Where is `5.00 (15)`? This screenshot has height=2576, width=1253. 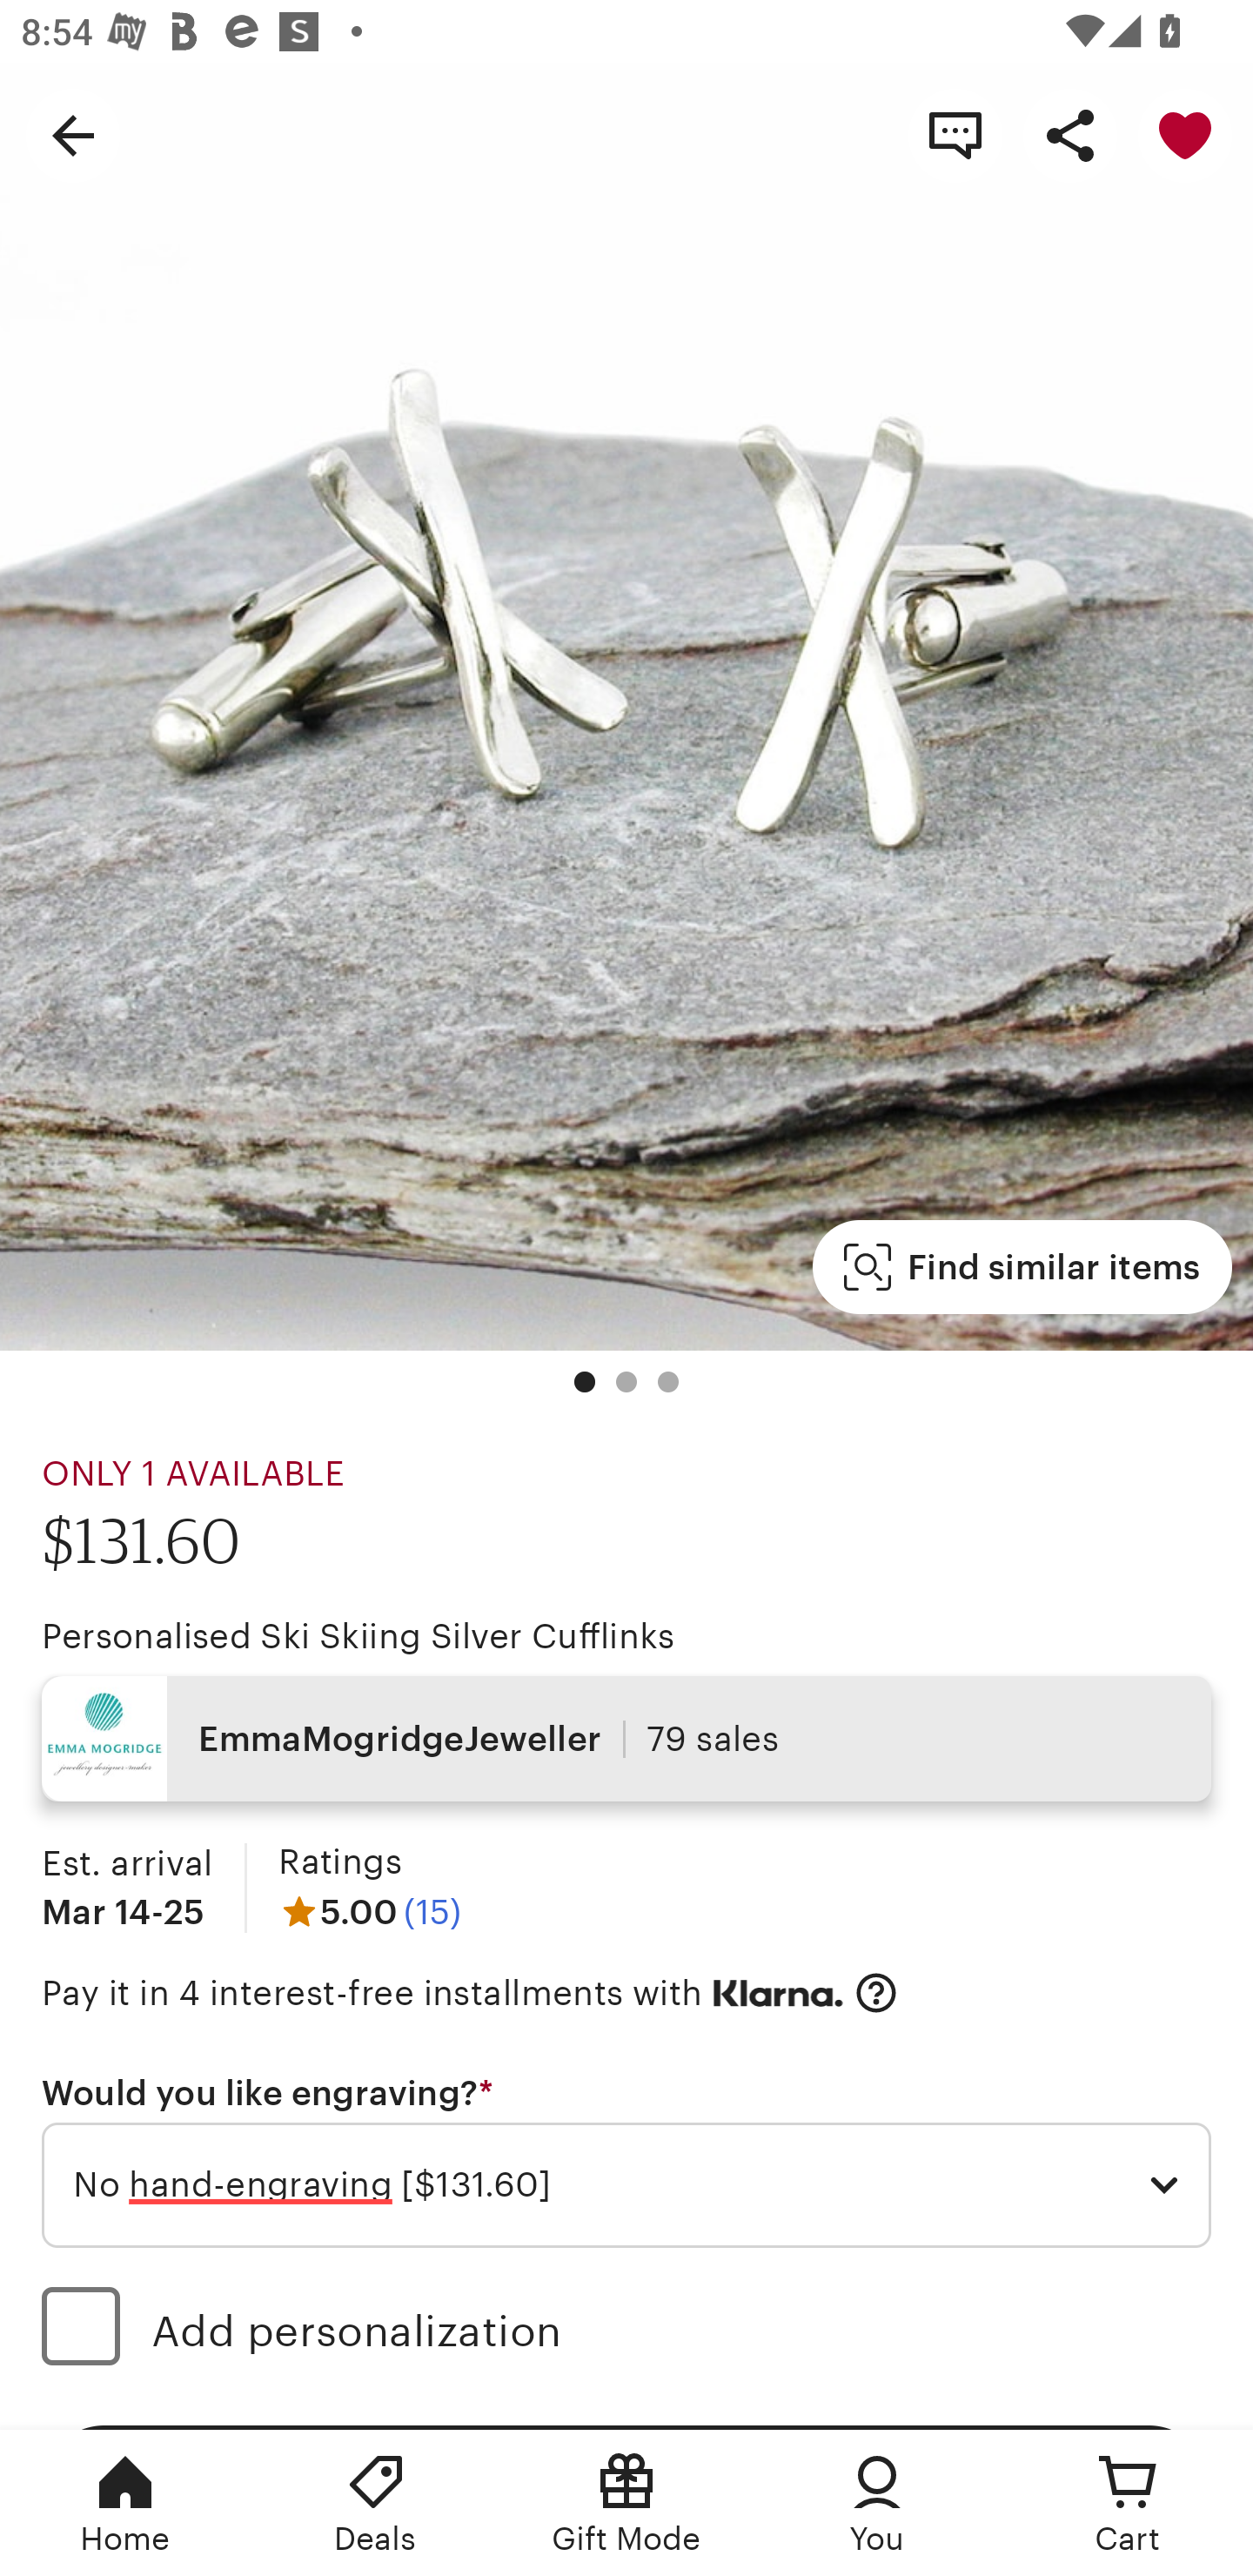 5.00 (15) is located at coordinates (370, 1911).